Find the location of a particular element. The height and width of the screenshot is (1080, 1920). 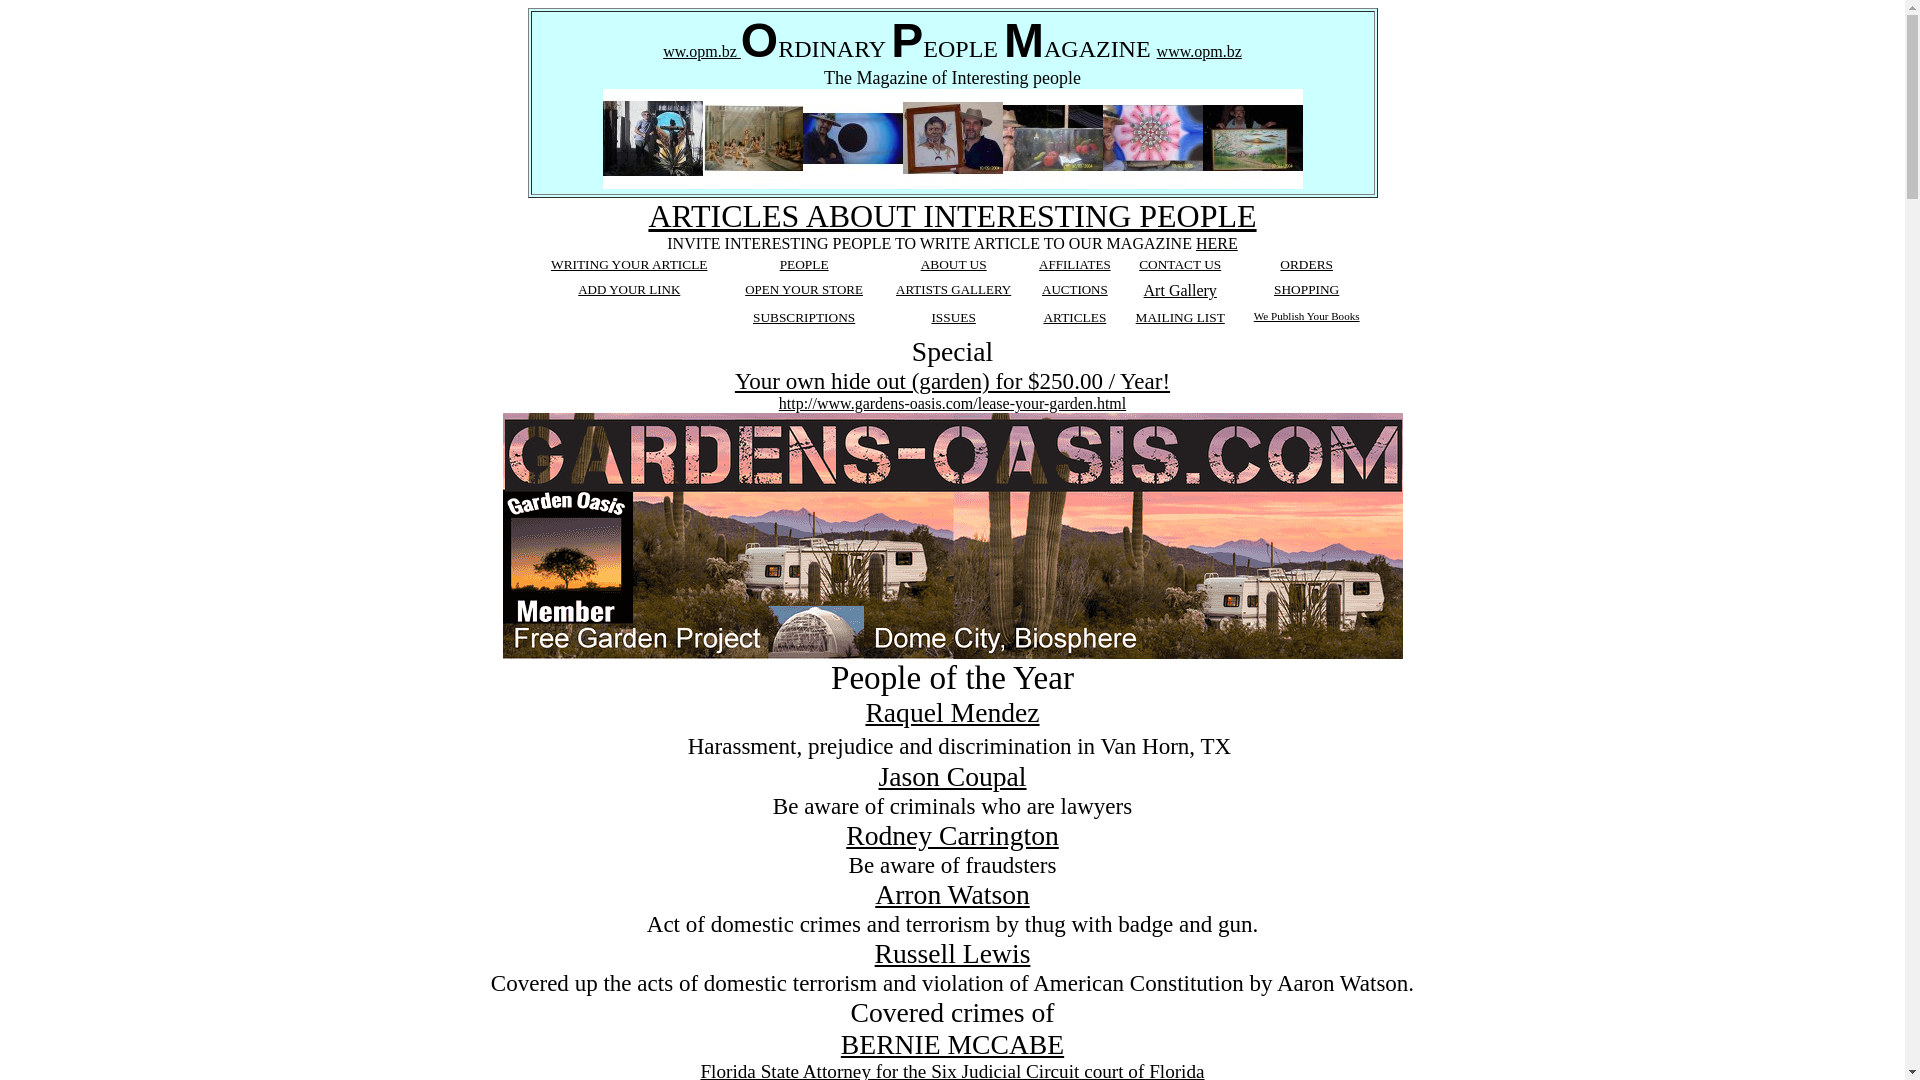

Arron Watson is located at coordinates (952, 894).